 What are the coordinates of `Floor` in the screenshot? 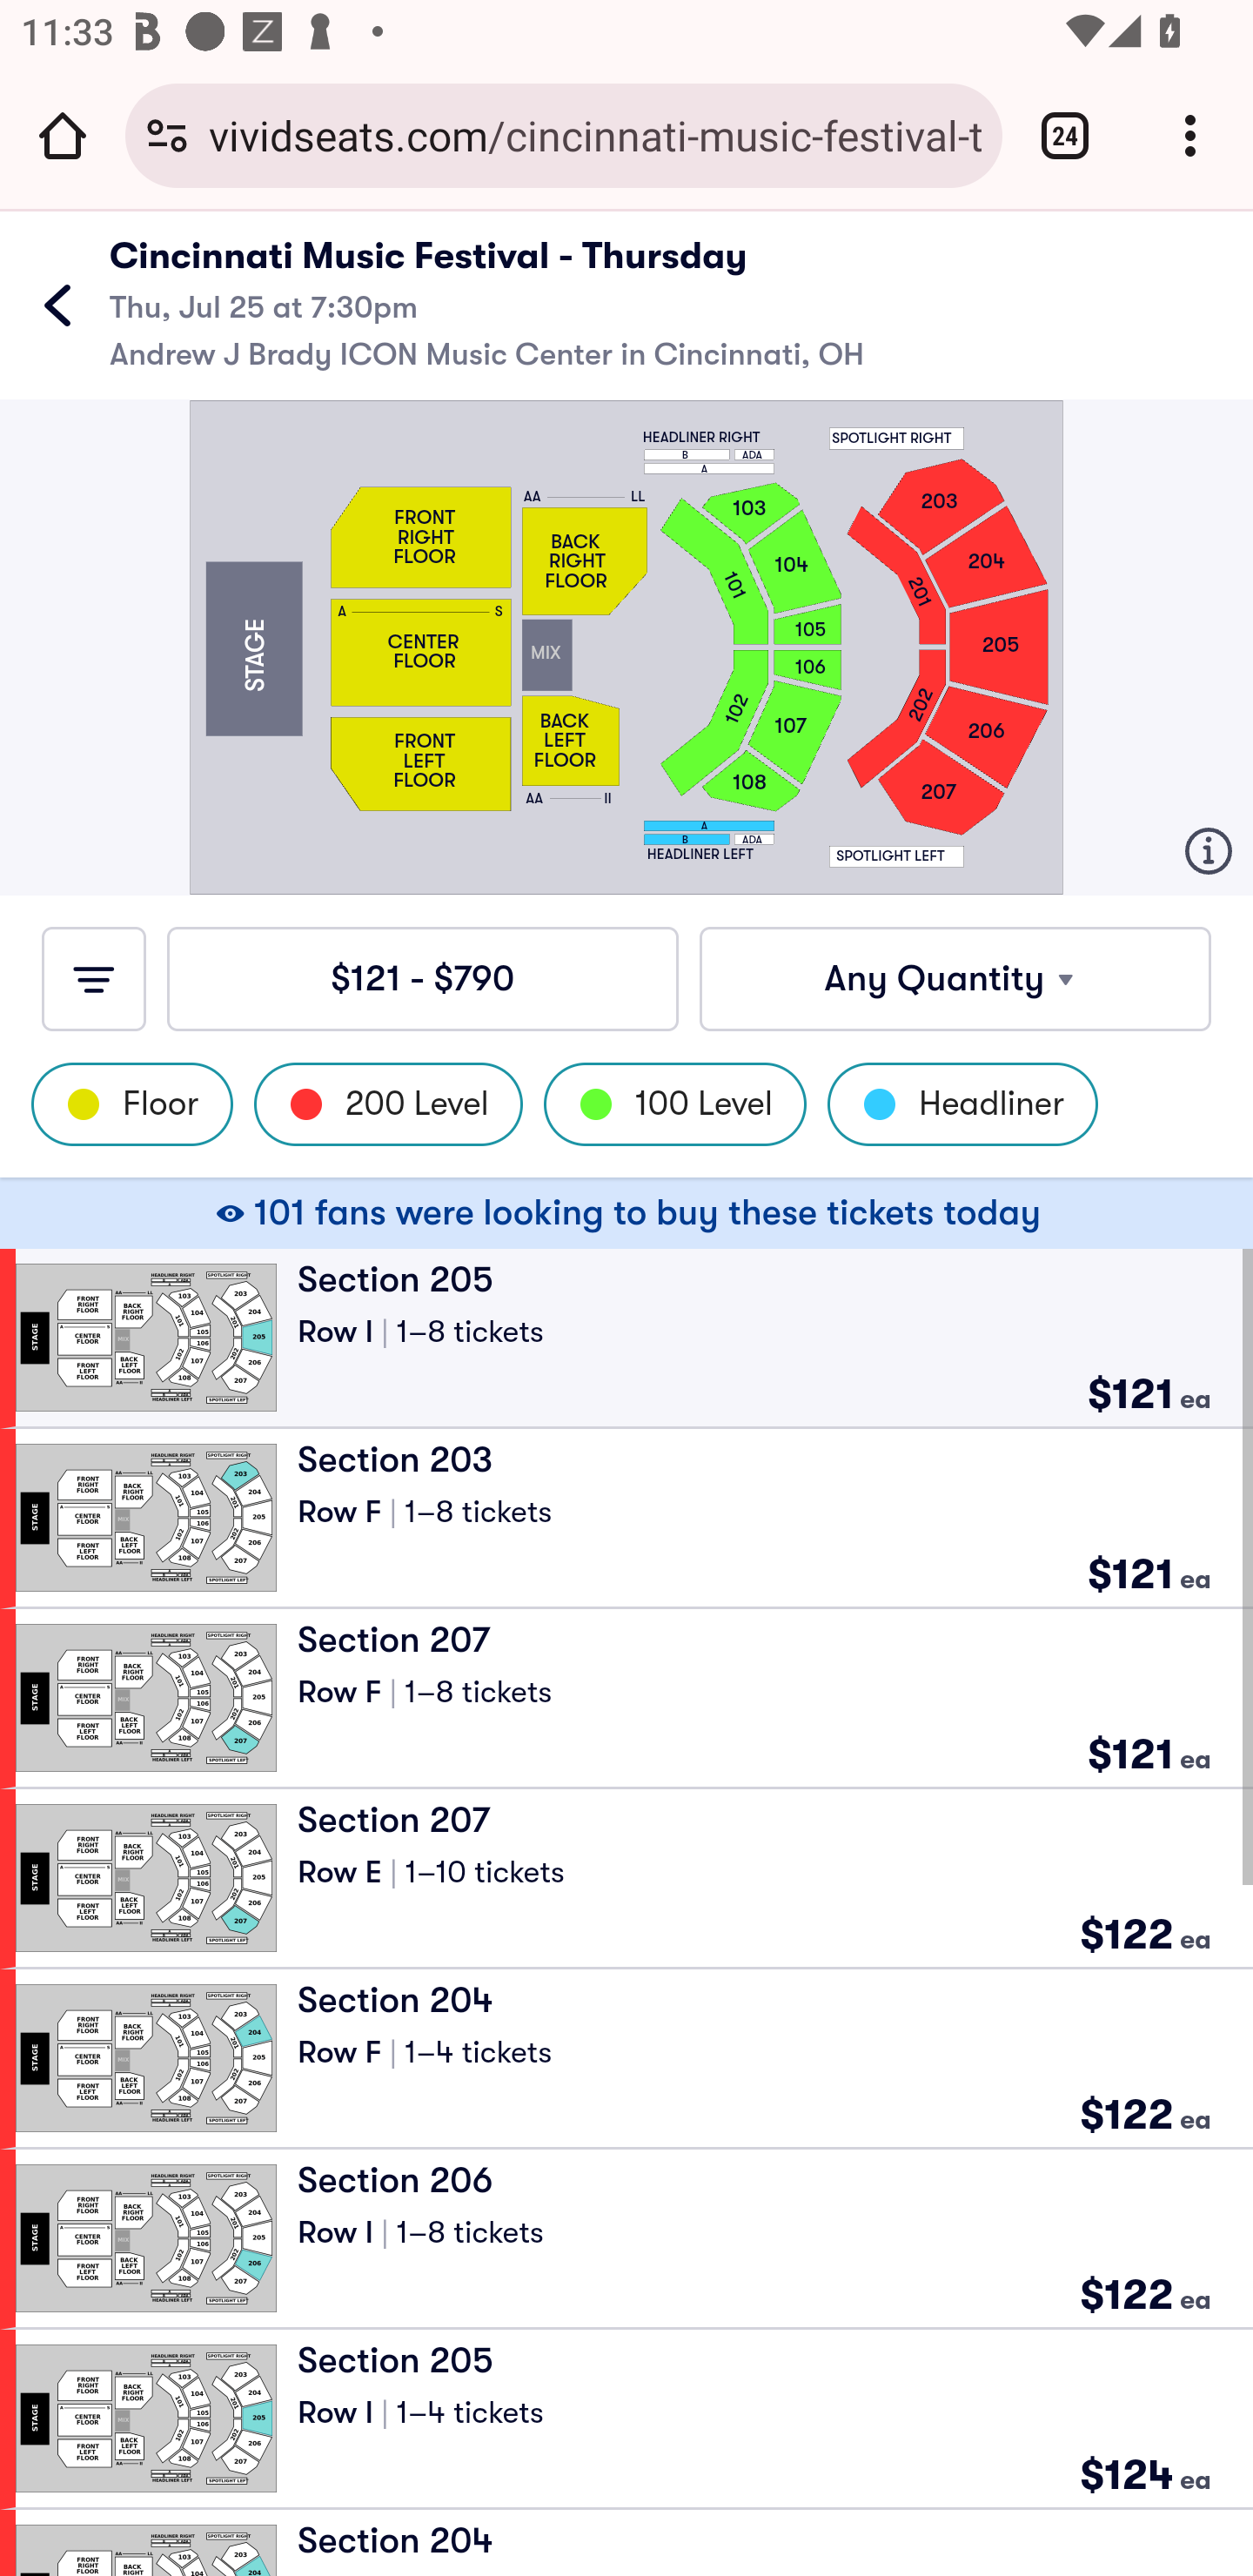 It's located at (133, 1104).